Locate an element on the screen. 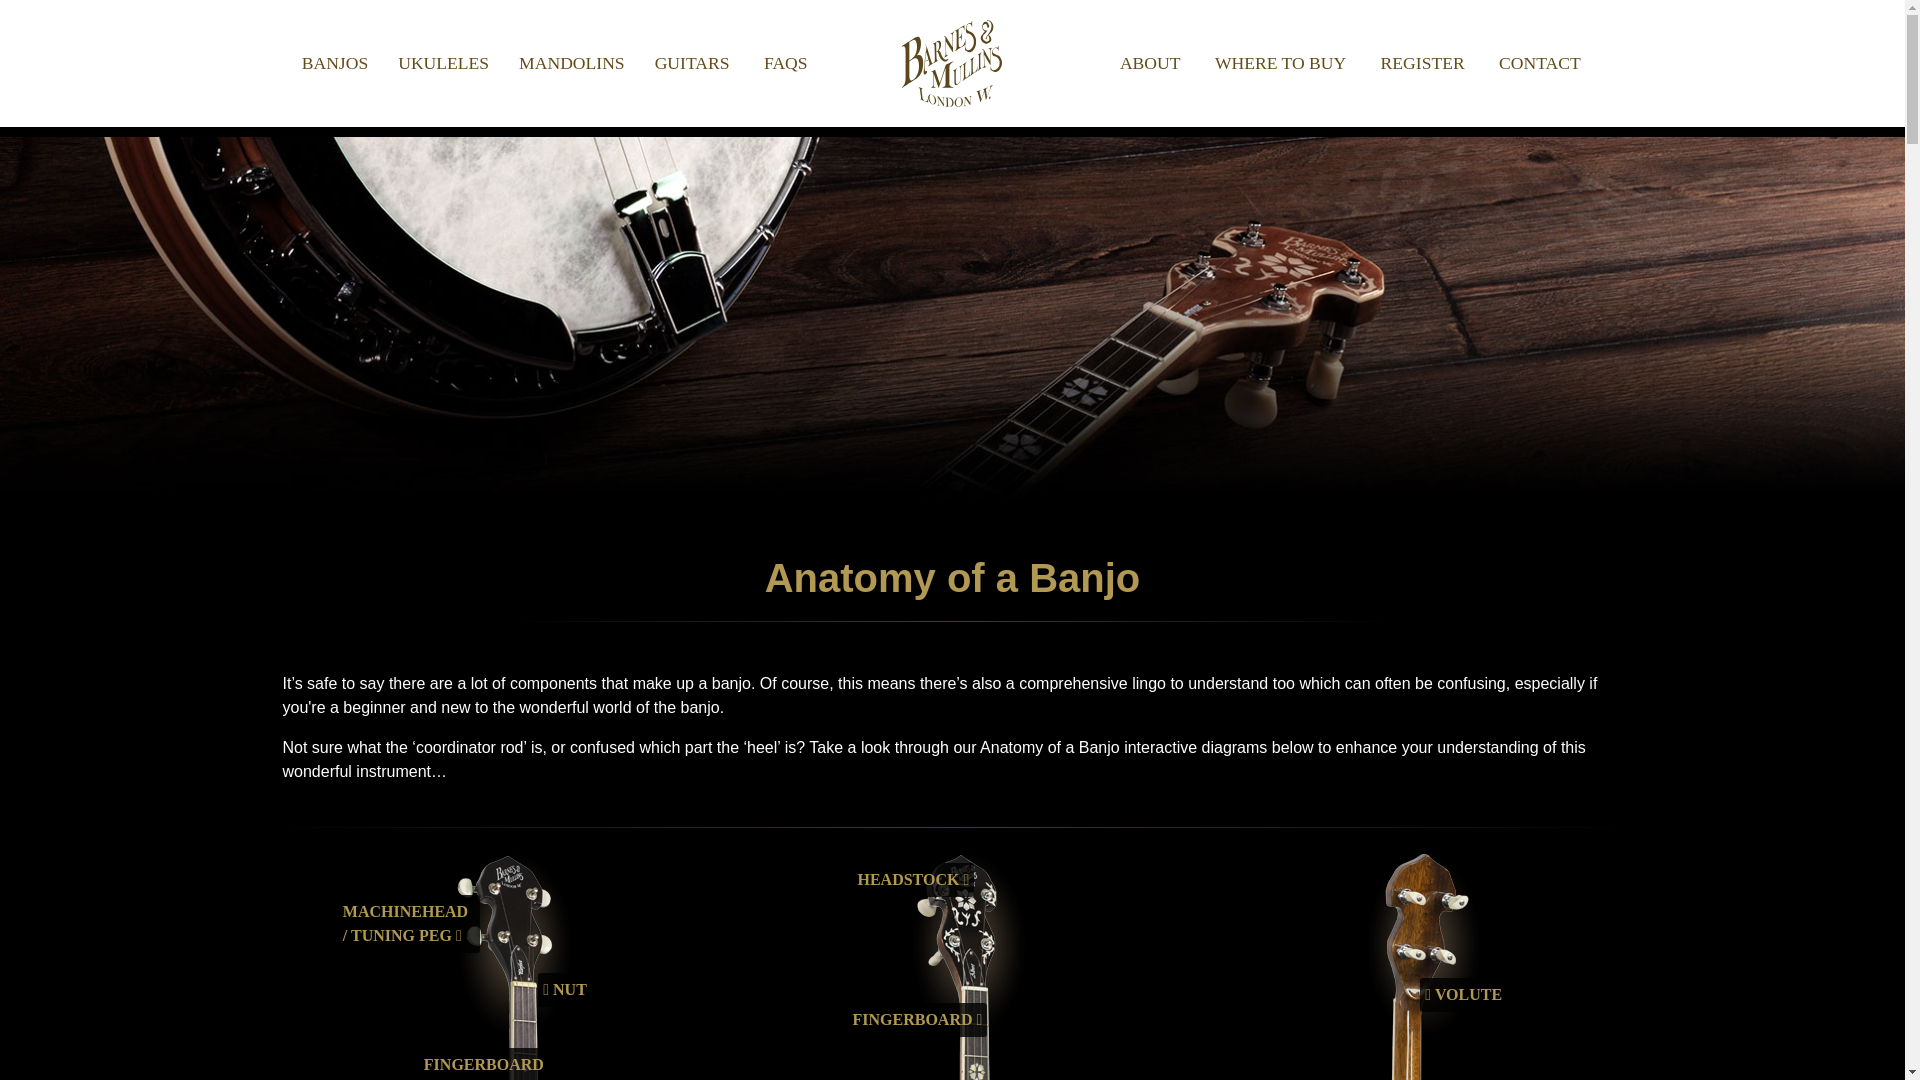  BANJOS is located at coordinates (334, 63).